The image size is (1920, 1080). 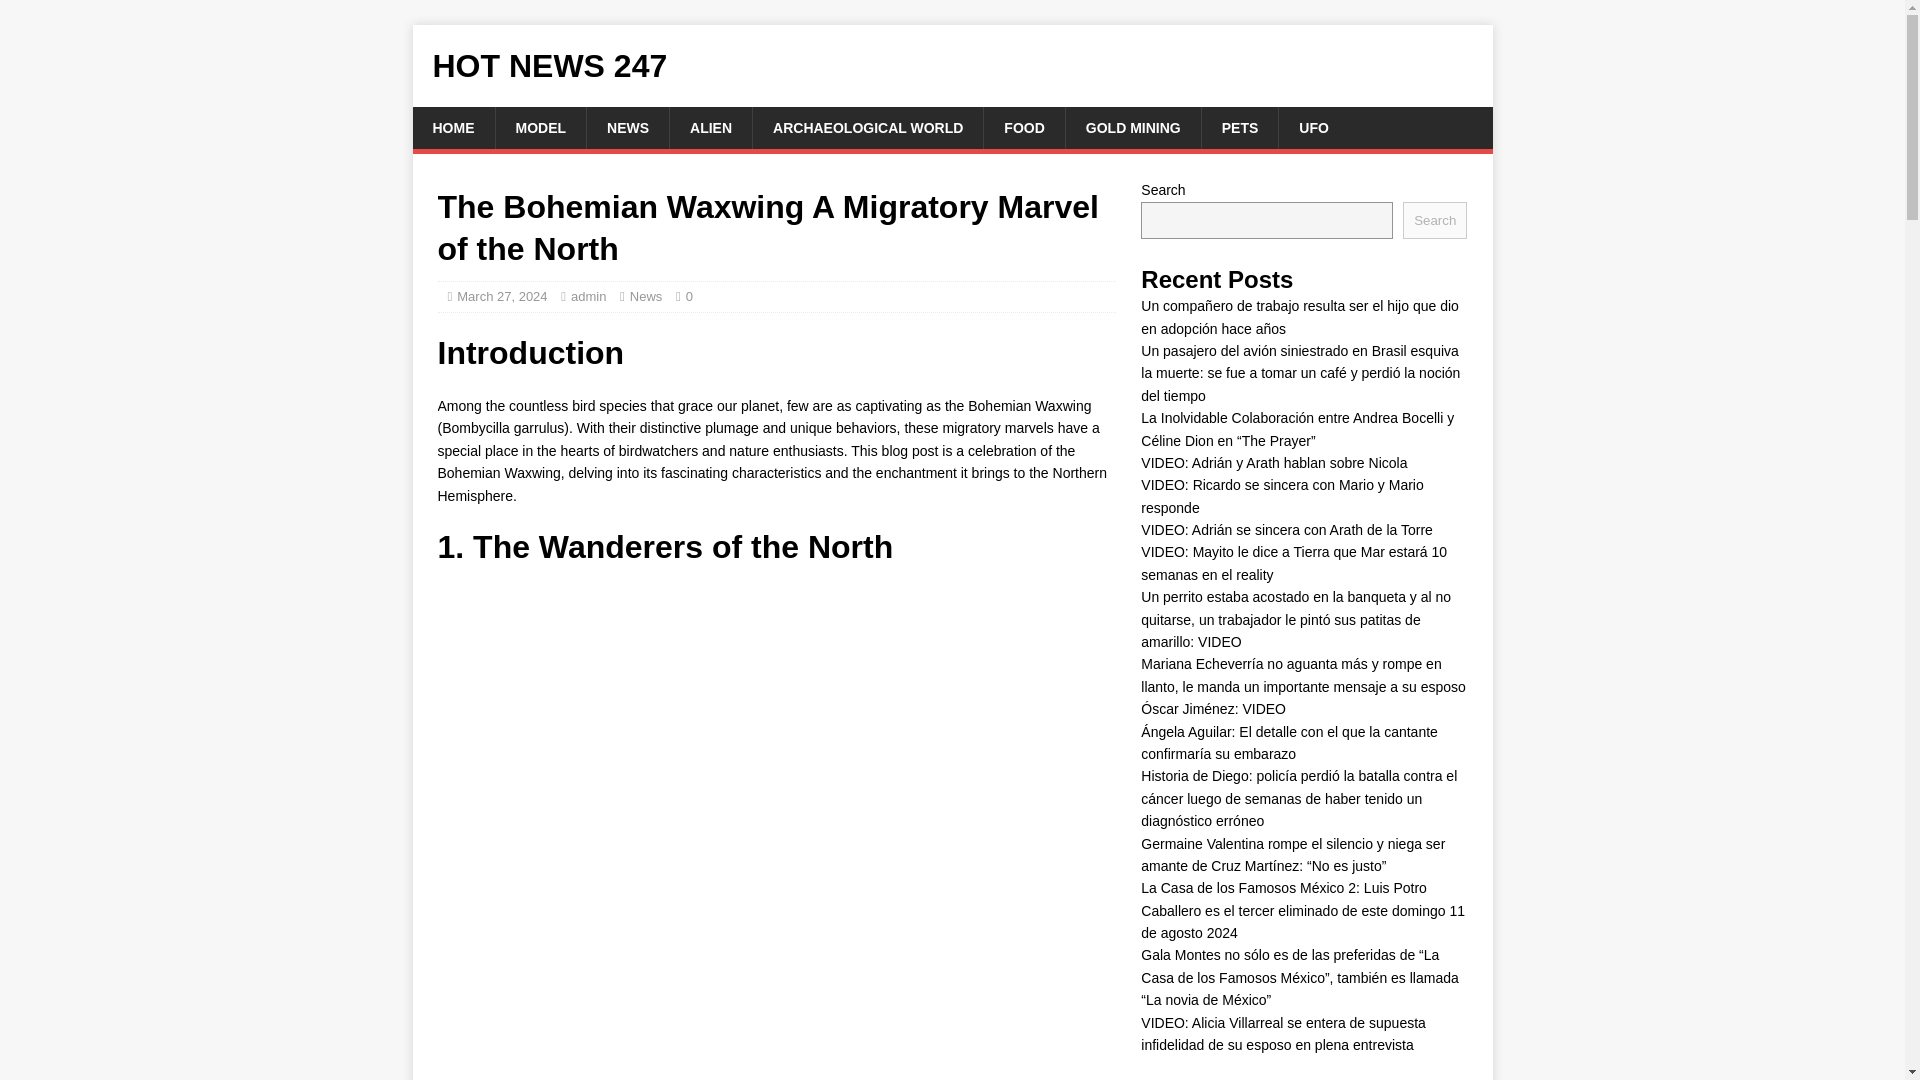 What do you see at coordinates (452, 128) in the screenshot?
I see `HOME` at bounding box center [452, 128].